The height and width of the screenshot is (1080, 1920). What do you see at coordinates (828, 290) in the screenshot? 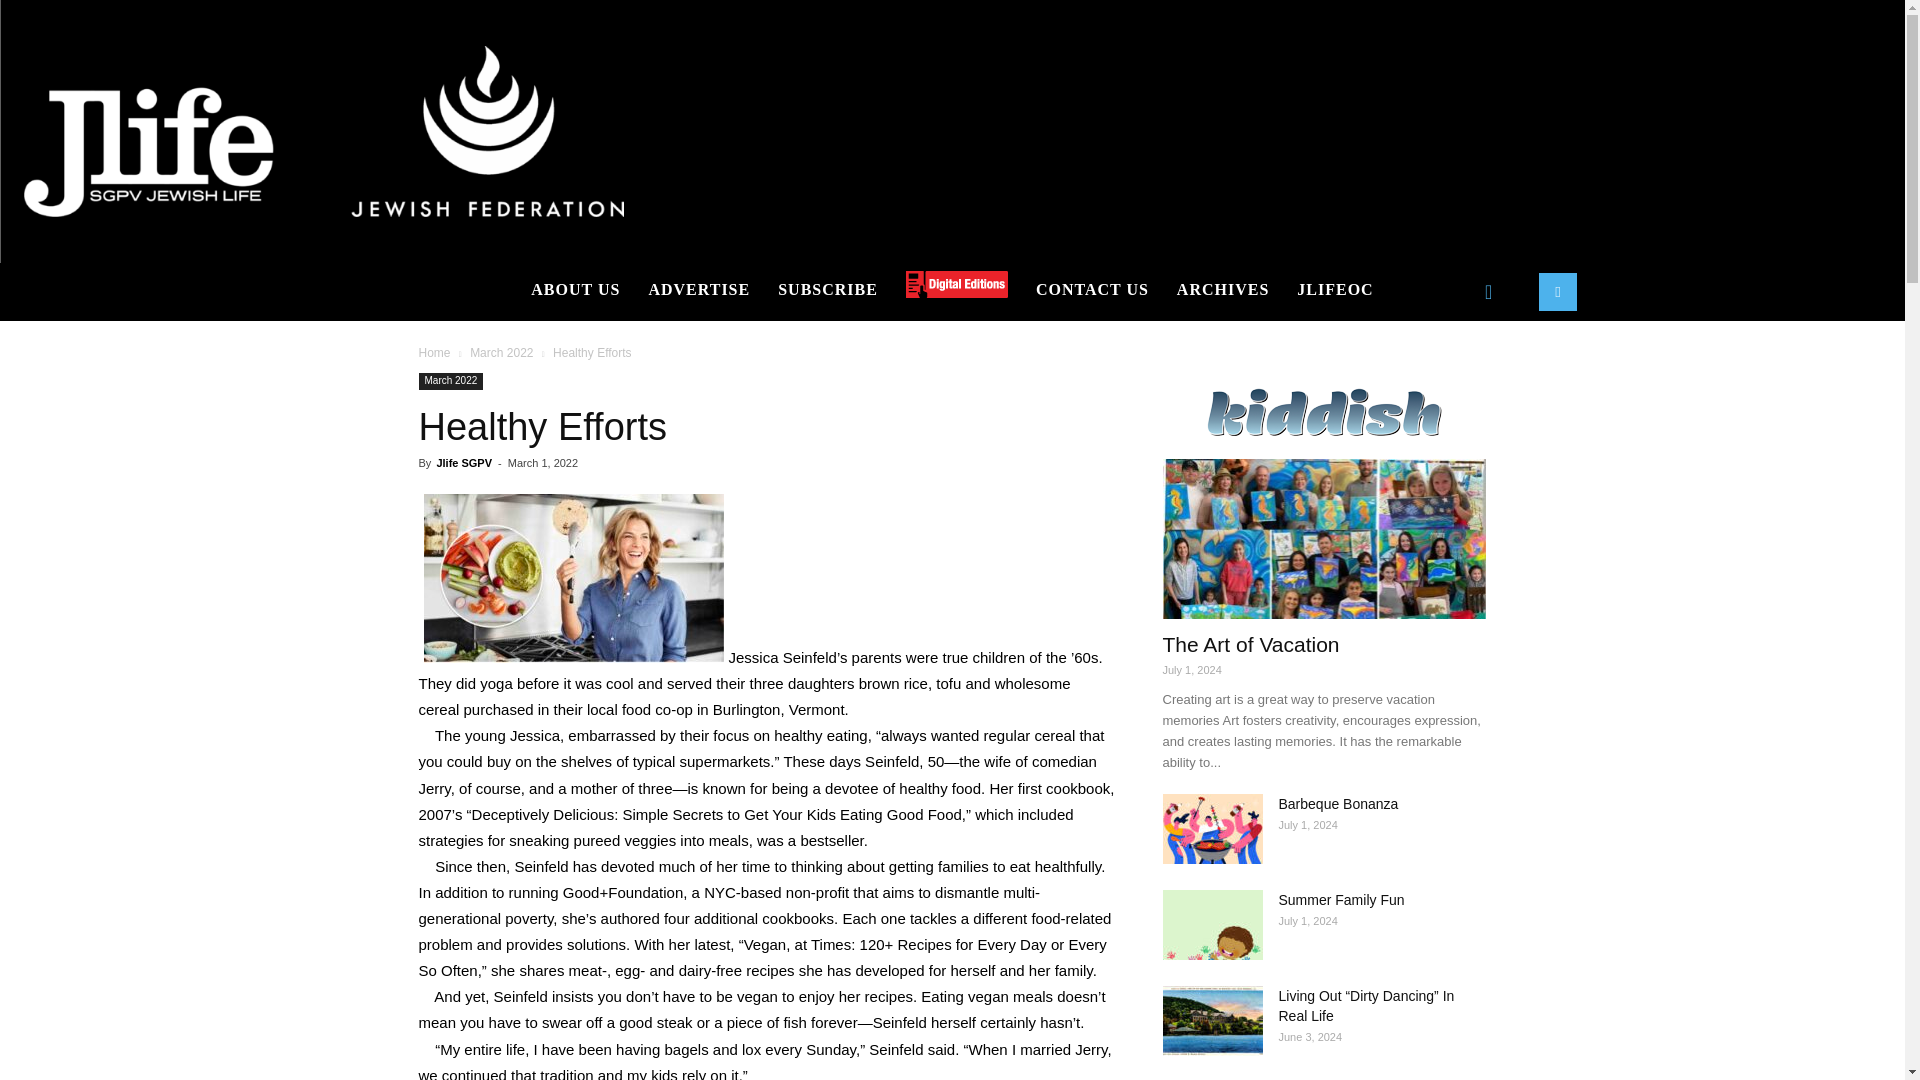
I see `SUBSCRIBE` at bounding box center [828, 290].